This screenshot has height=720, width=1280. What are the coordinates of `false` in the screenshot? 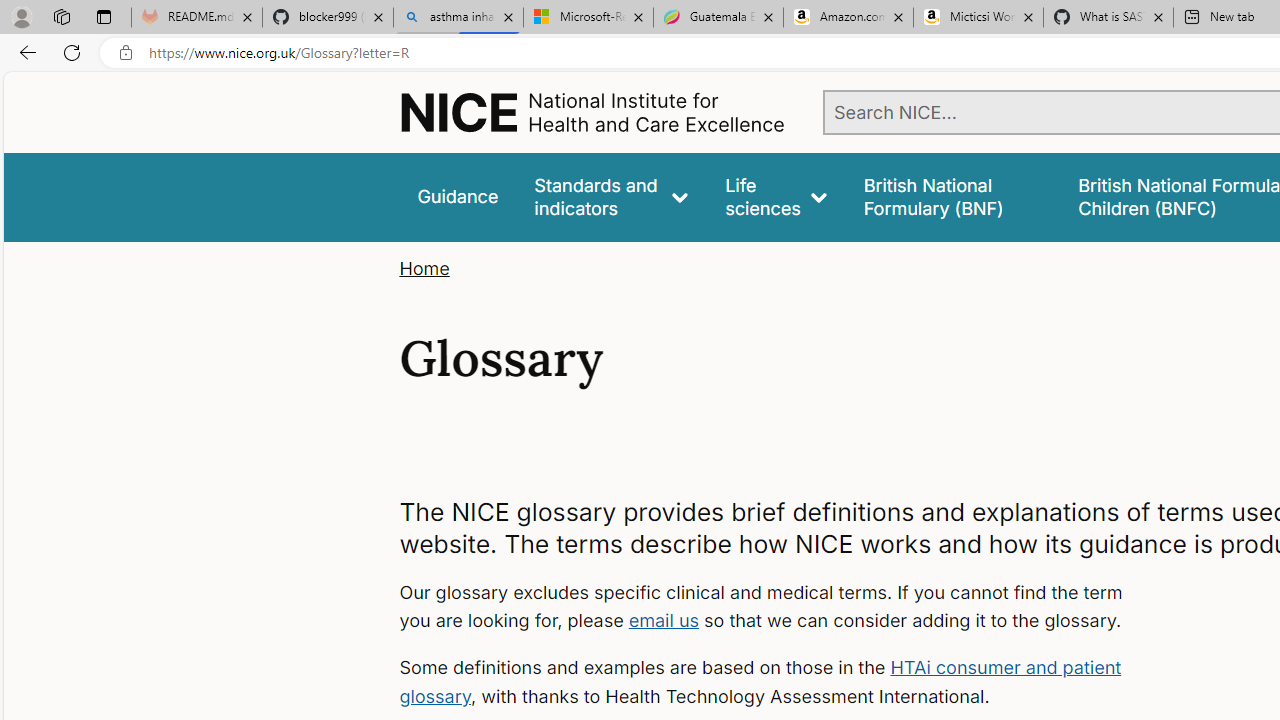 It's located at (952, 196).